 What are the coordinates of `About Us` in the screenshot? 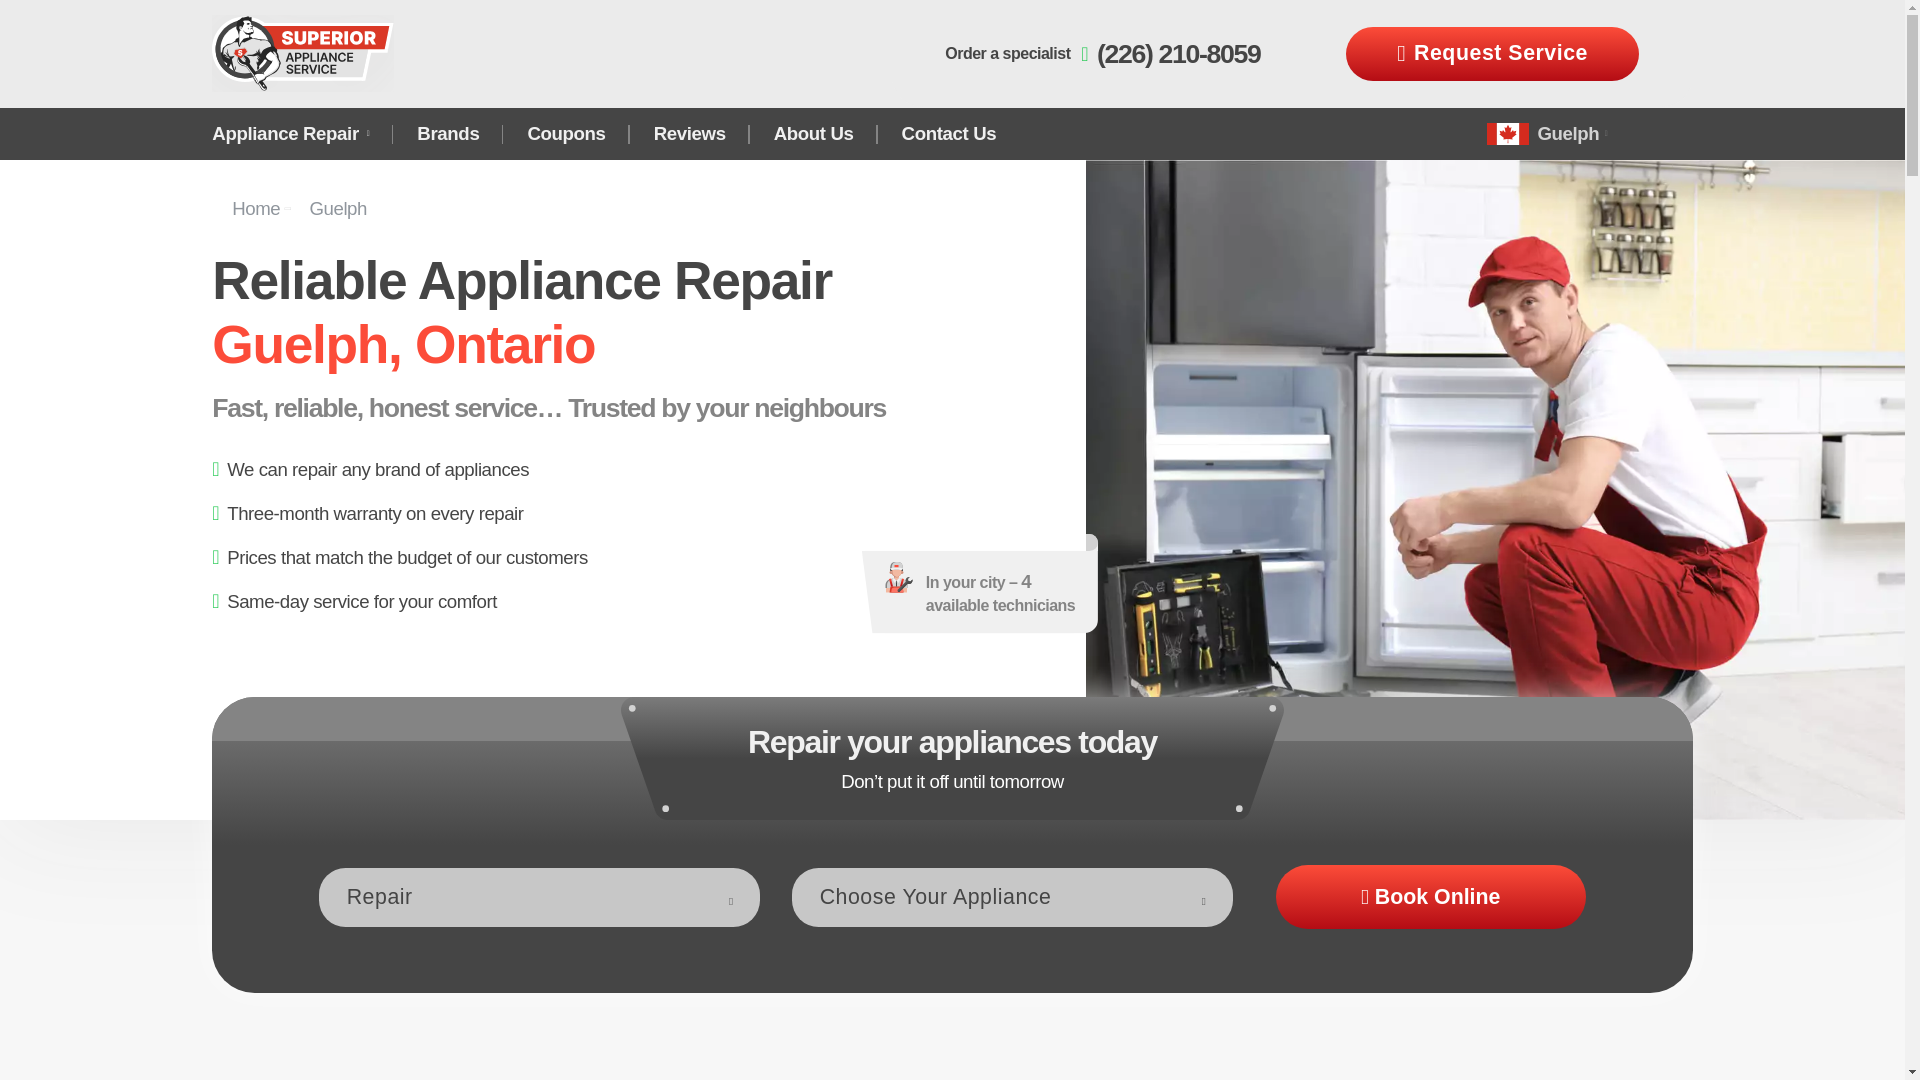 It's located at (814, 134).